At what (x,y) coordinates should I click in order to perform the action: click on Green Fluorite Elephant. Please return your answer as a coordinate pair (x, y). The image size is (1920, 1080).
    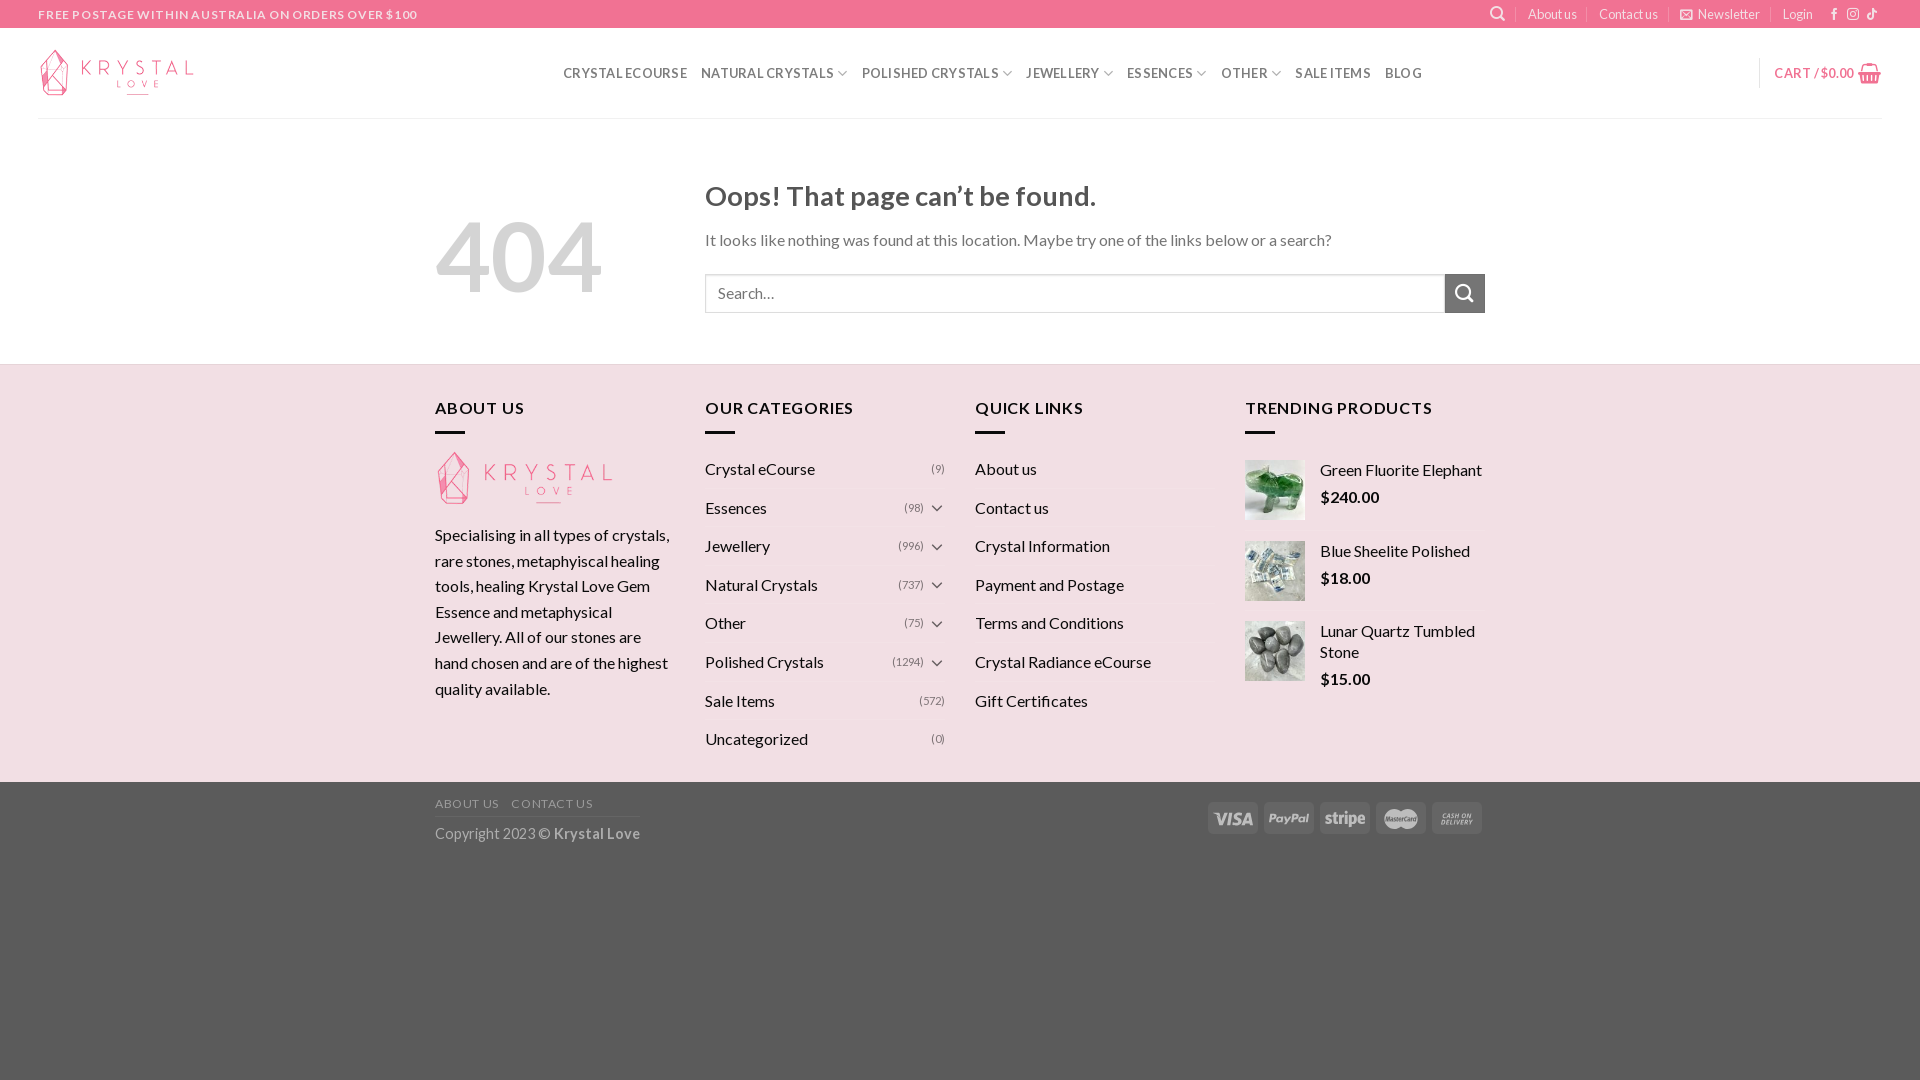
    Looking at the image, I should click on (1402, 470).